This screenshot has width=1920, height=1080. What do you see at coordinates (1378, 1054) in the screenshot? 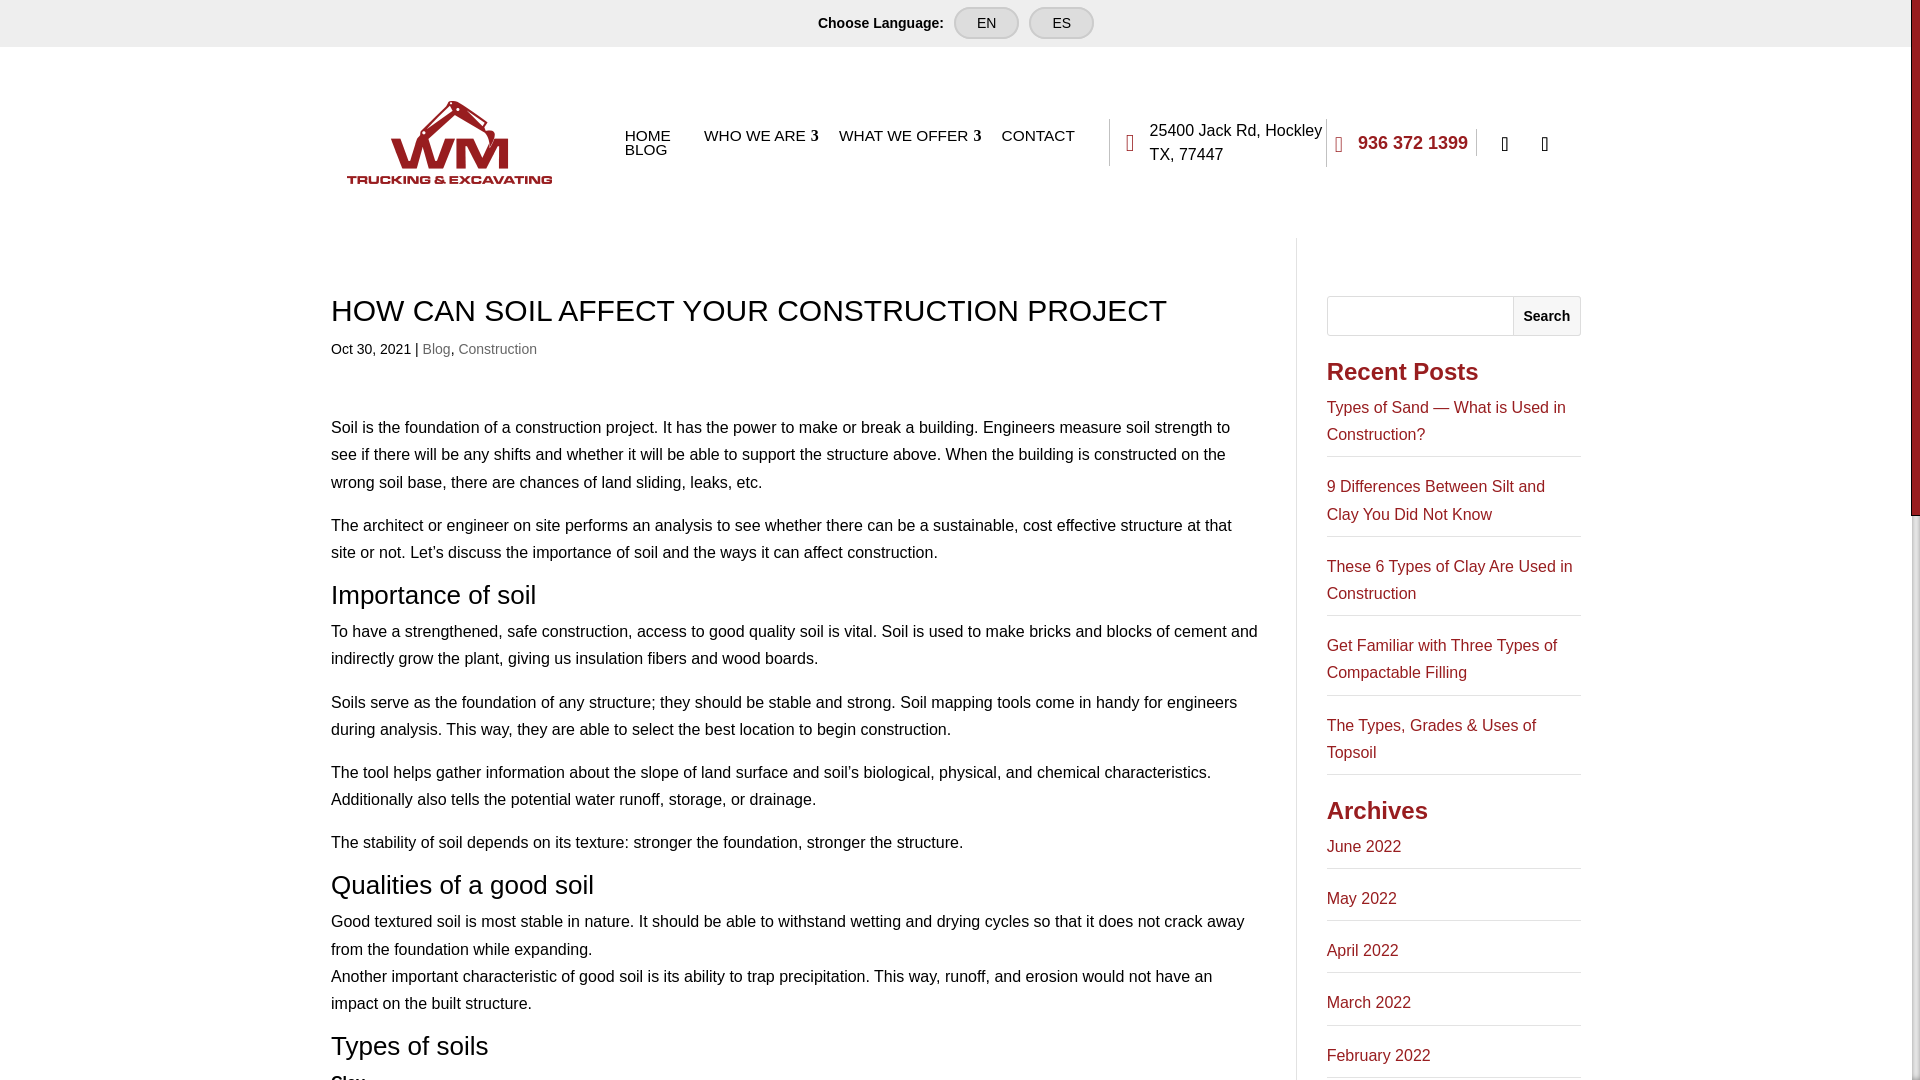
I see `February 2022` at bounding box center [1378, 1054].